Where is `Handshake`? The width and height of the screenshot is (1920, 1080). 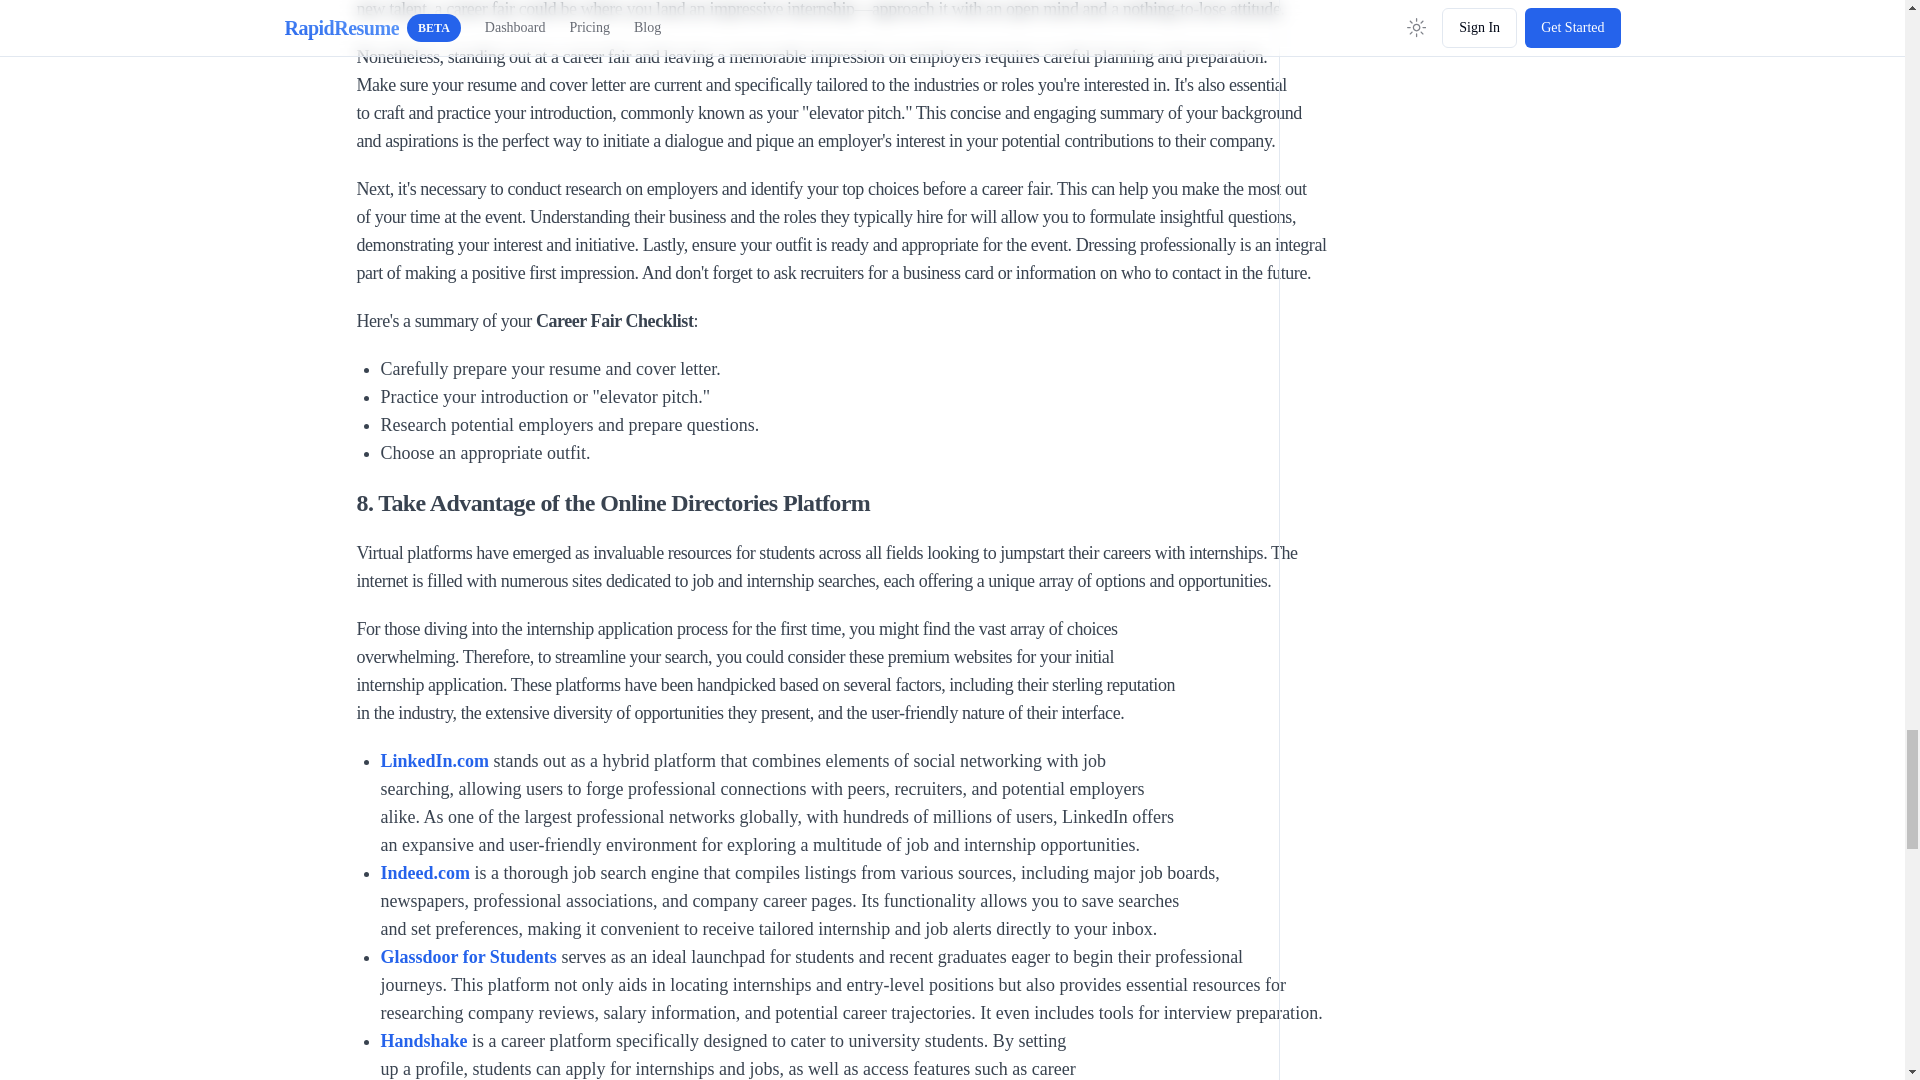
Handshake is located at coordinates (423, 1040).